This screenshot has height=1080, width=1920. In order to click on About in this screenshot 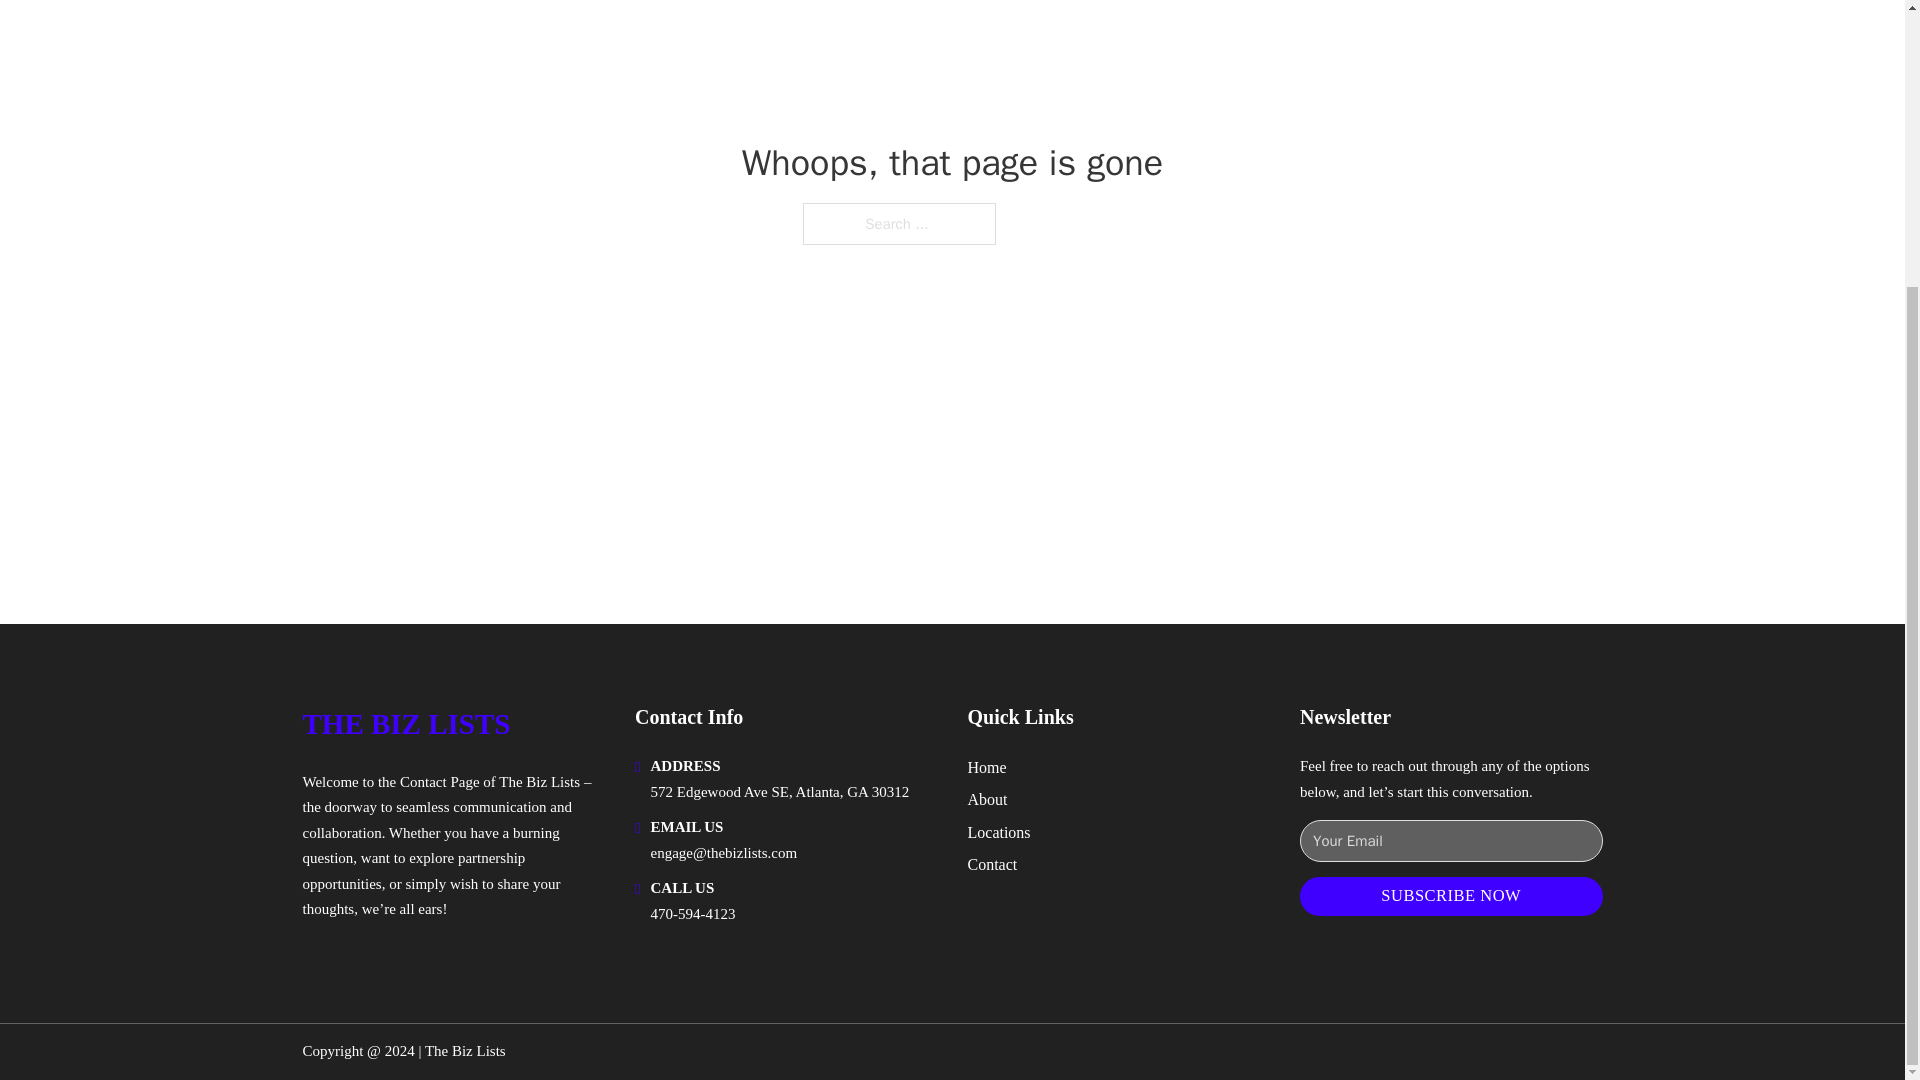, I will do `click(988, 800)`.